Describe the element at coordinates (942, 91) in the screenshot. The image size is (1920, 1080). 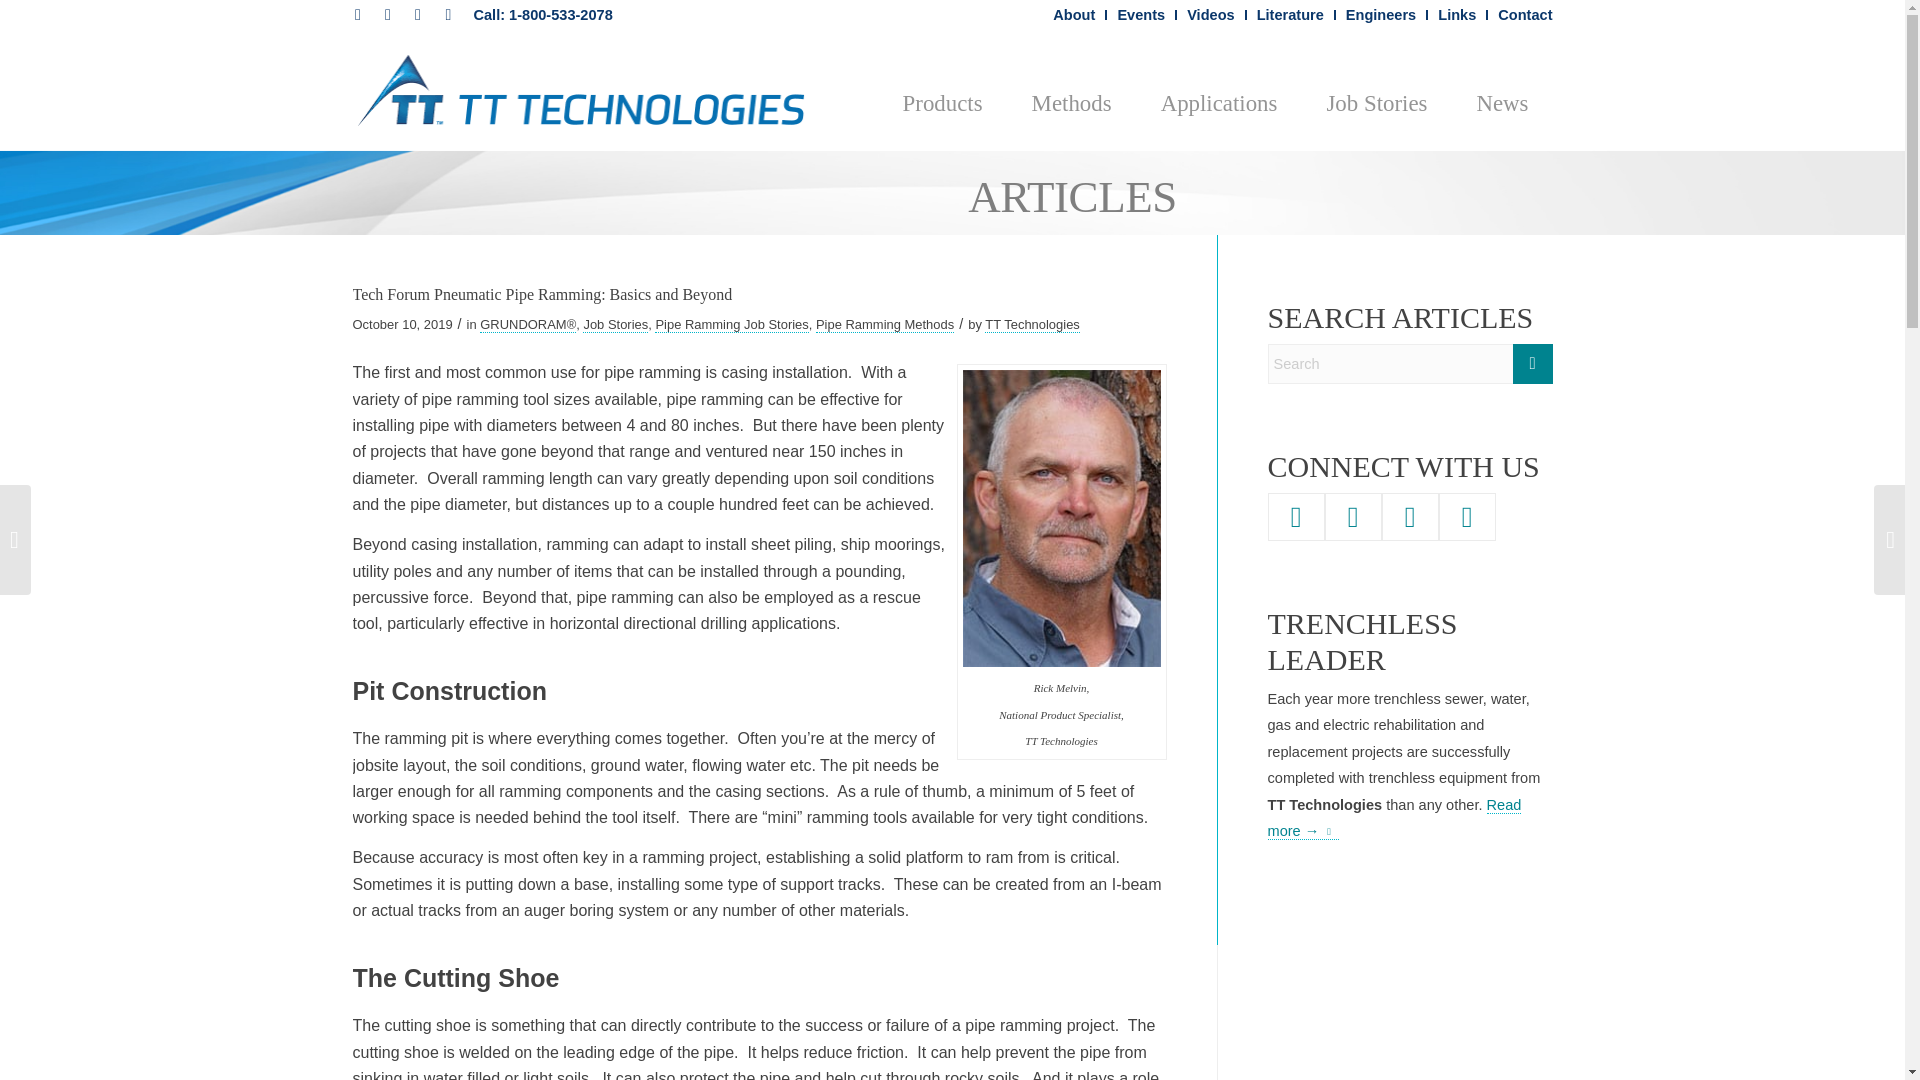
I see `Products` at that location.